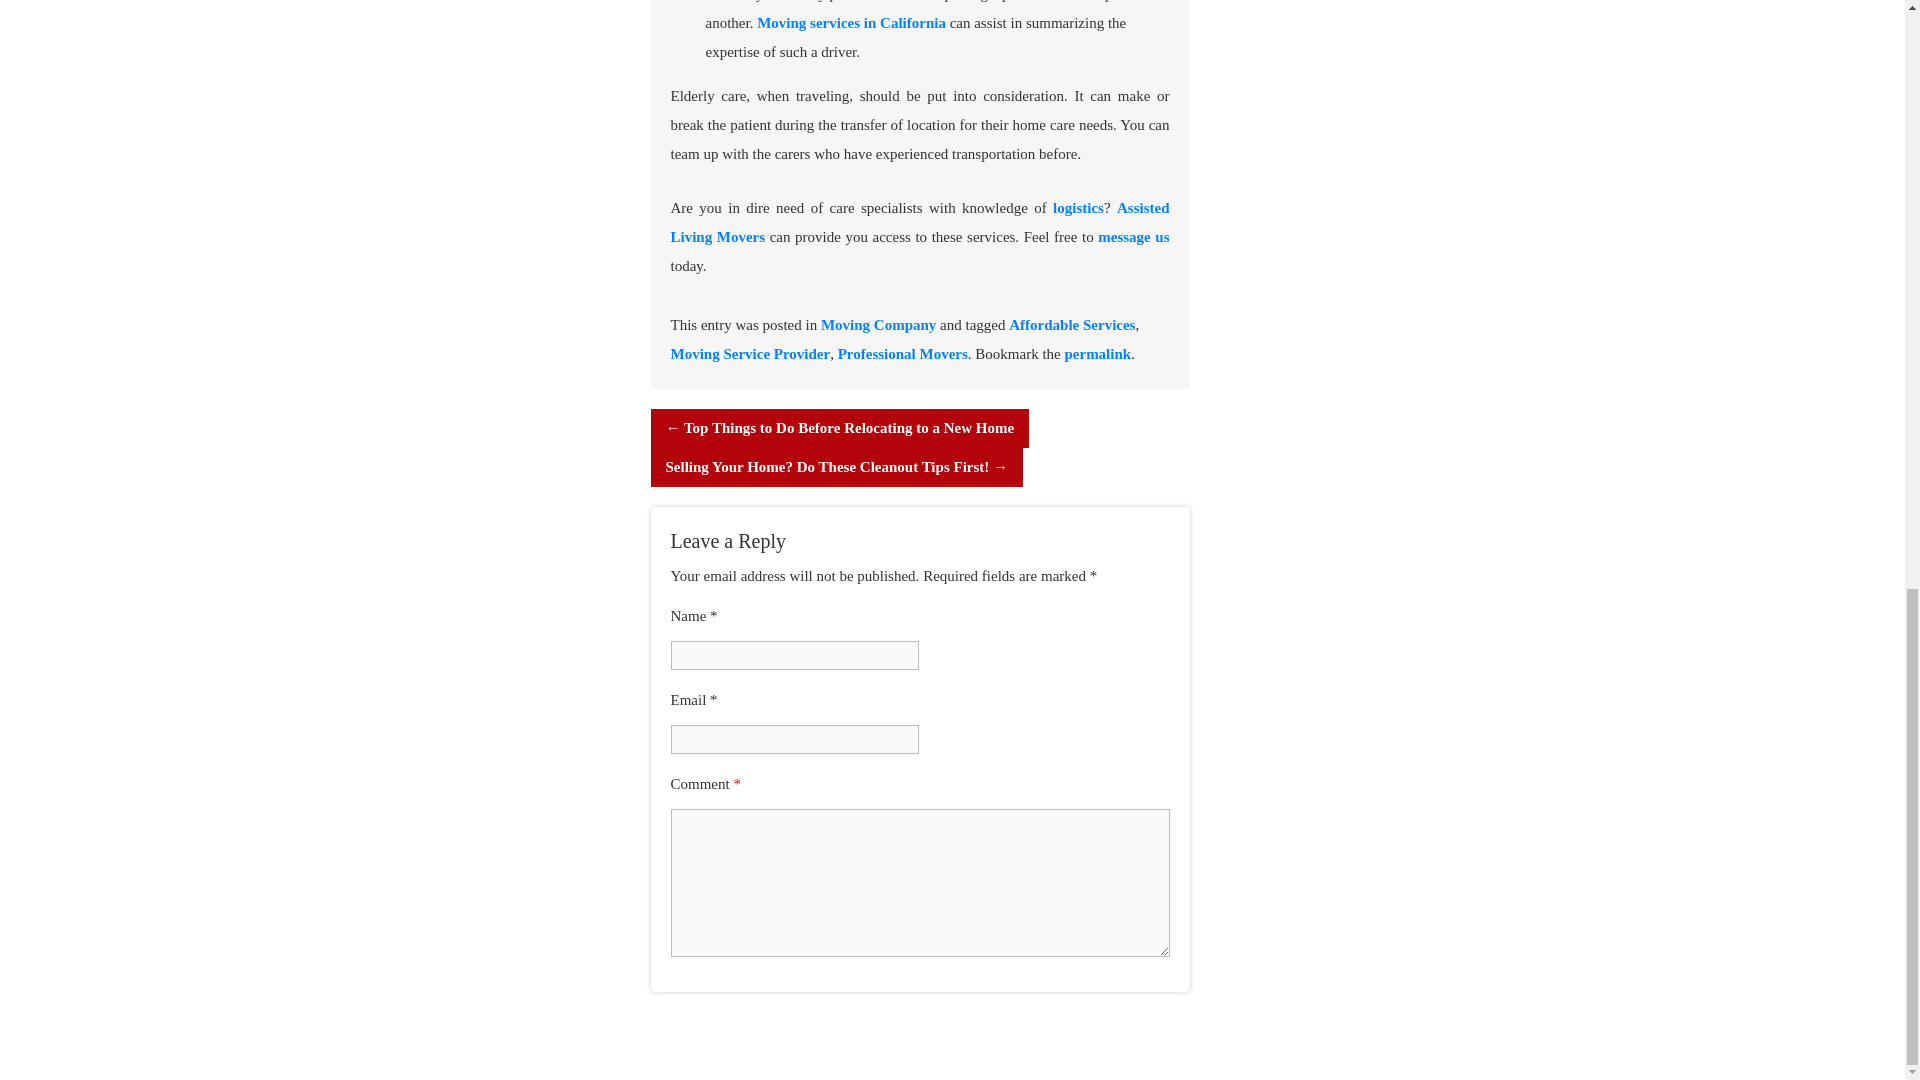 The image size is (1920, 1080). What do you see at coordinates (878, 324) in the screenshot?
I see `Moving Company` at bounding box center [878, 324].